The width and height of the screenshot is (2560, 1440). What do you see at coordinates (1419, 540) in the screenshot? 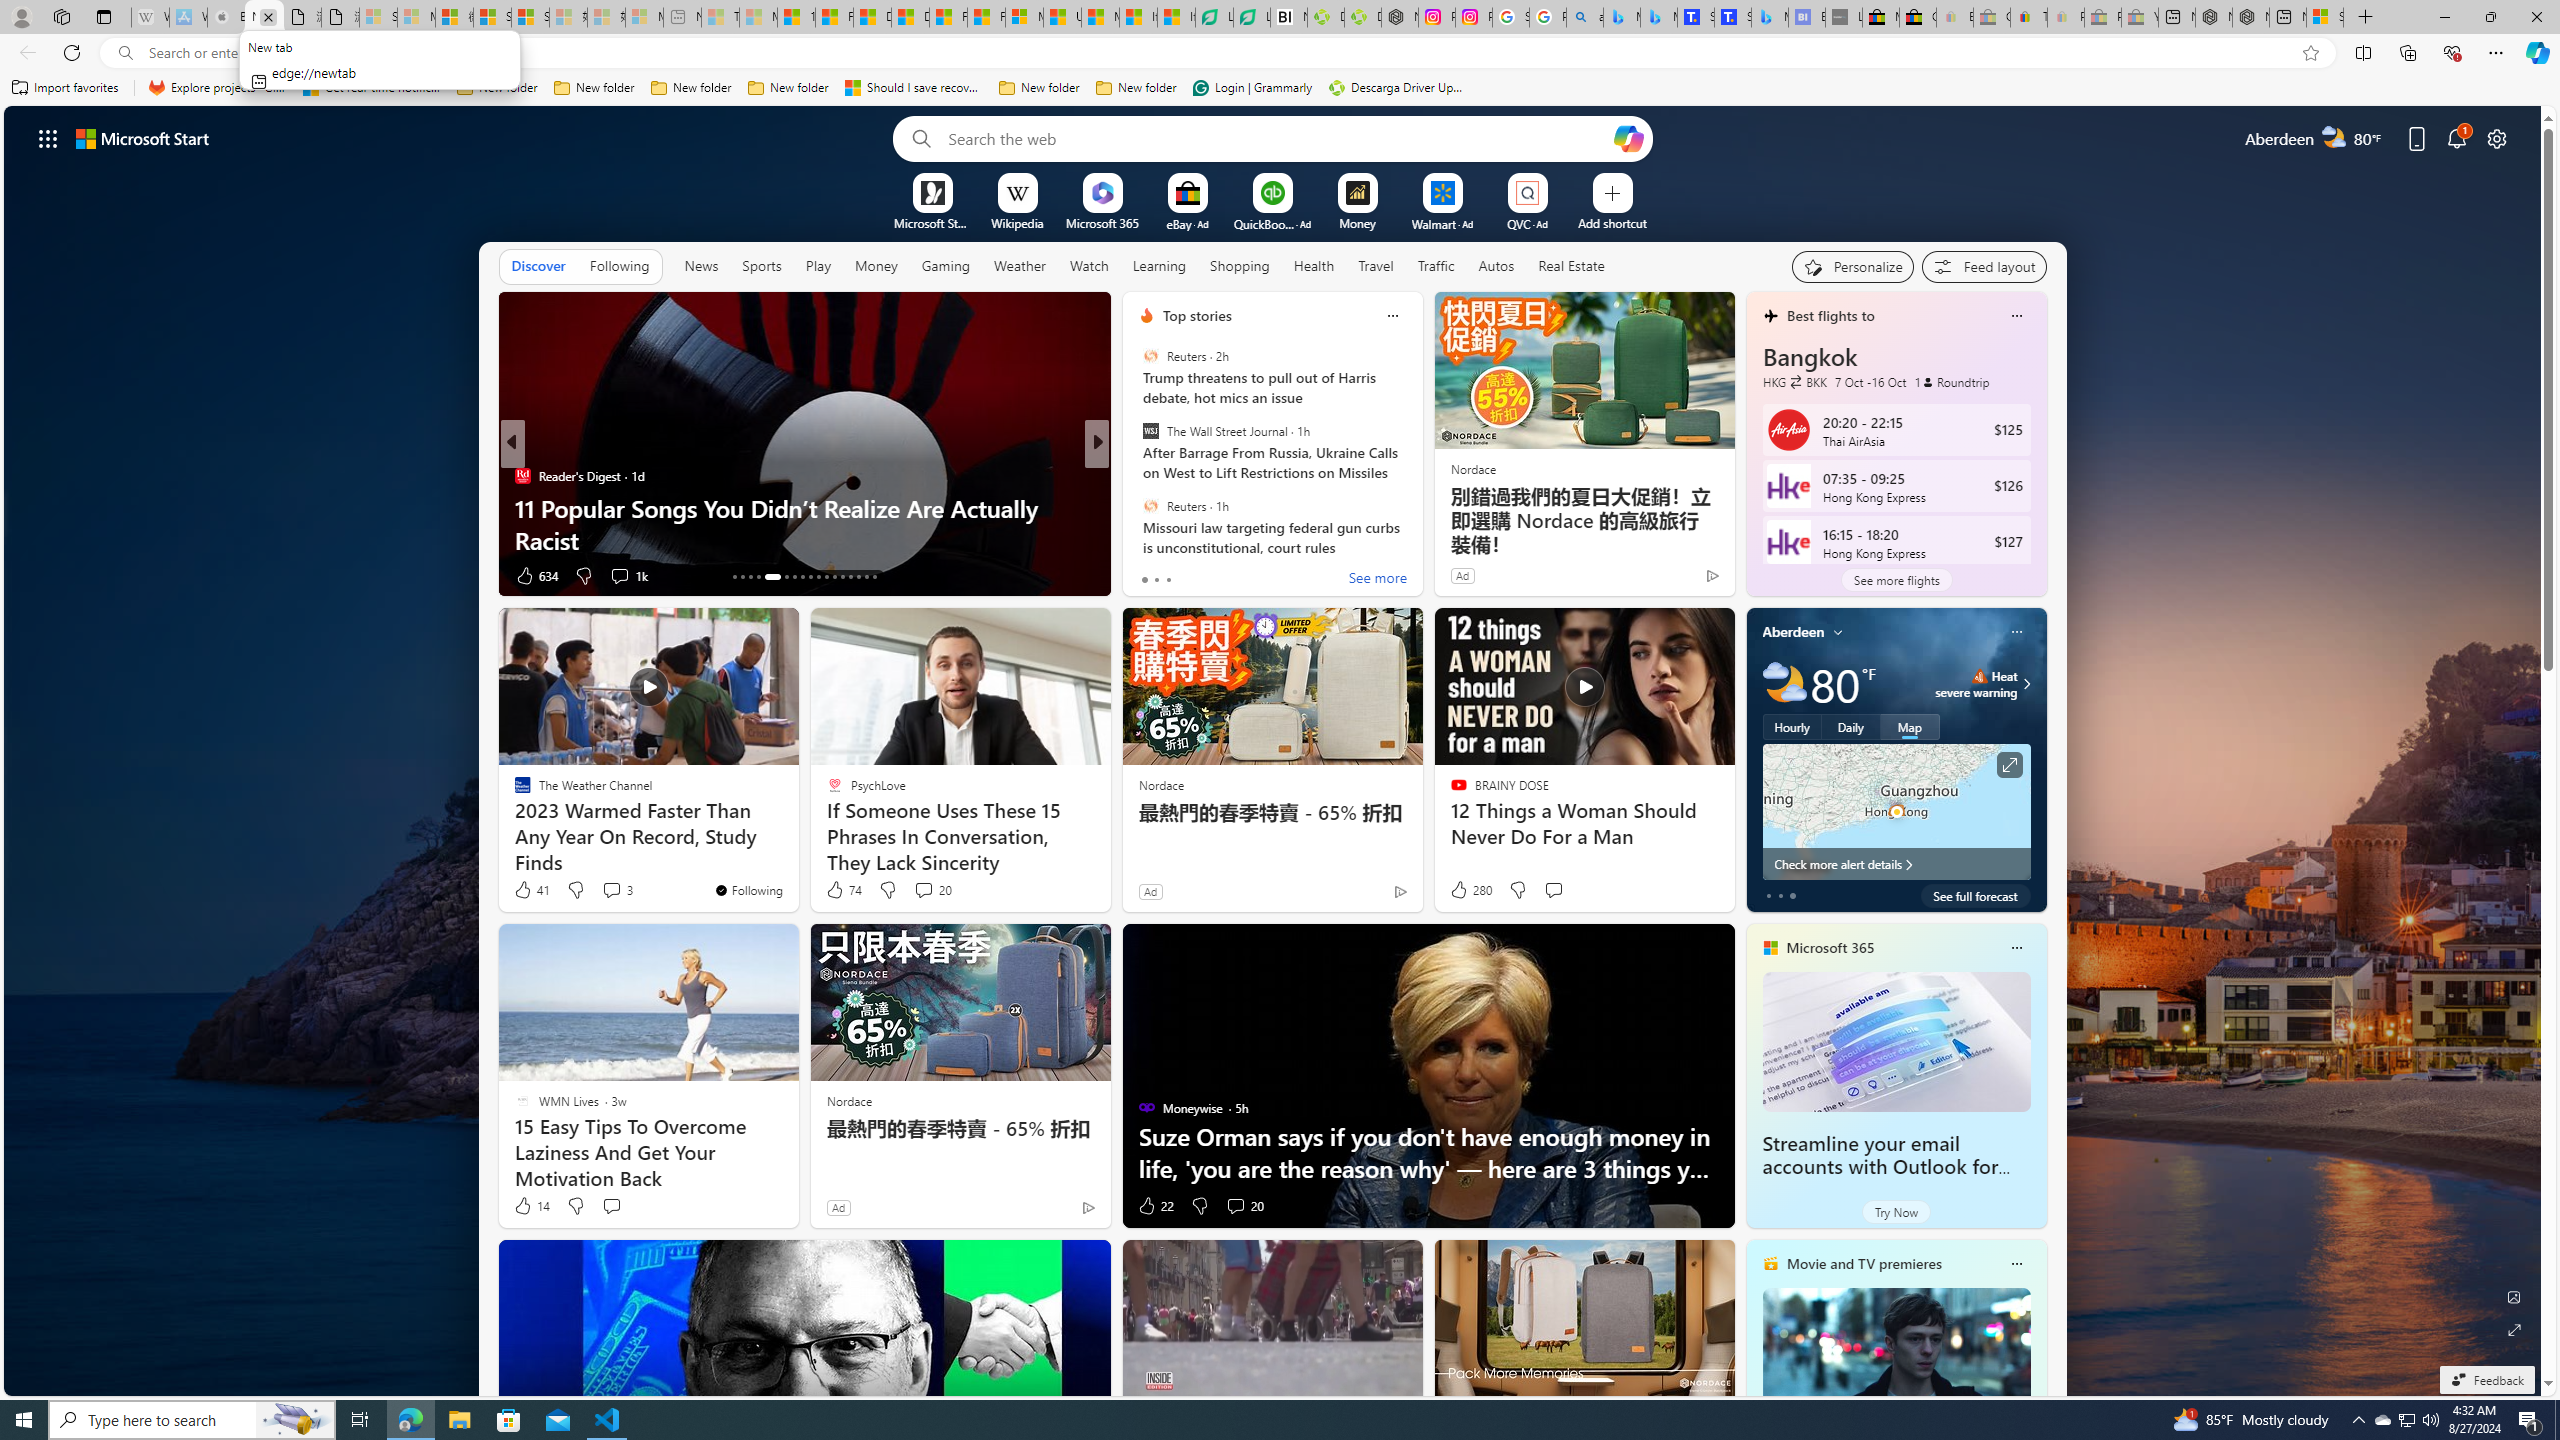
I see `15 Phrases That Enrage Millennials and Generation Z` at bounding box center [1419, 540].